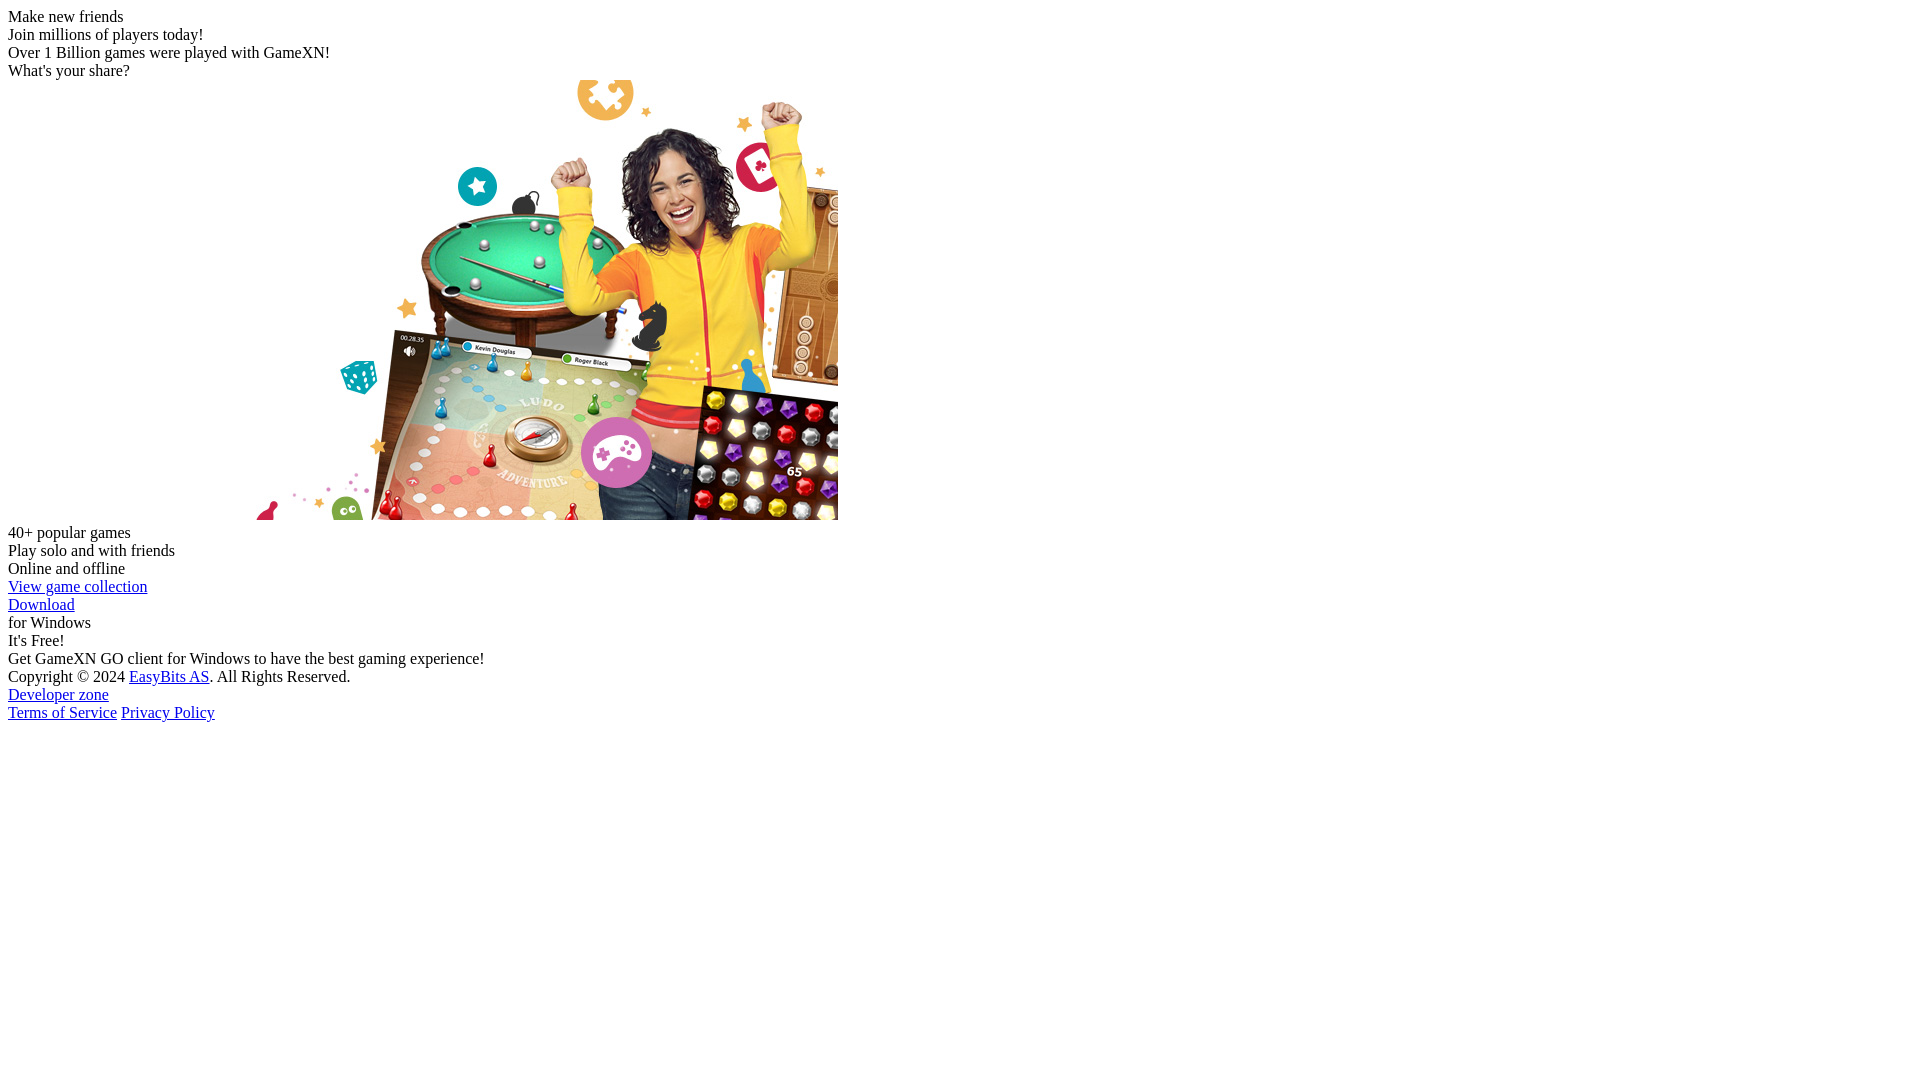 This screenshot has height=1080, width=1920. I want to click on EasyBits AS, so click(168, 676).